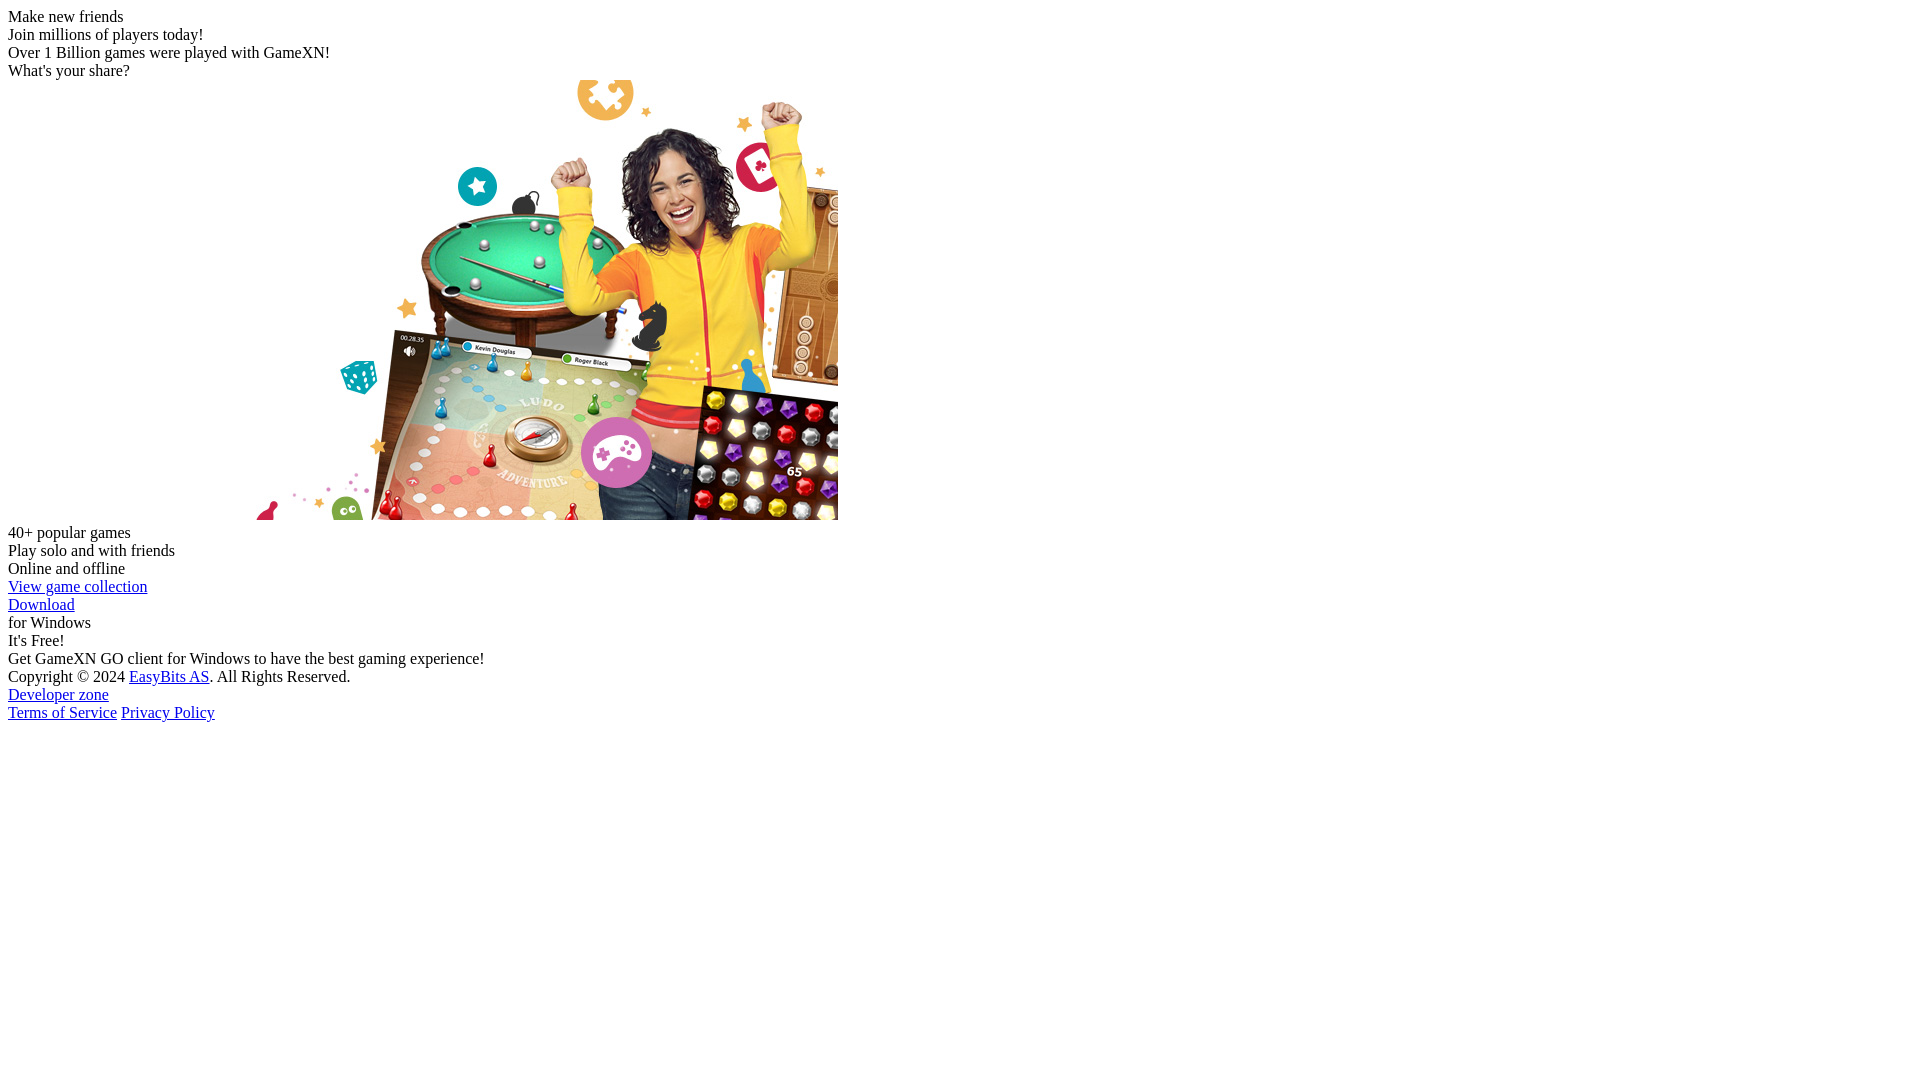 This screenshot has height=1080, width=1920. I want to click on EasyBits AS, so click(168, 676).